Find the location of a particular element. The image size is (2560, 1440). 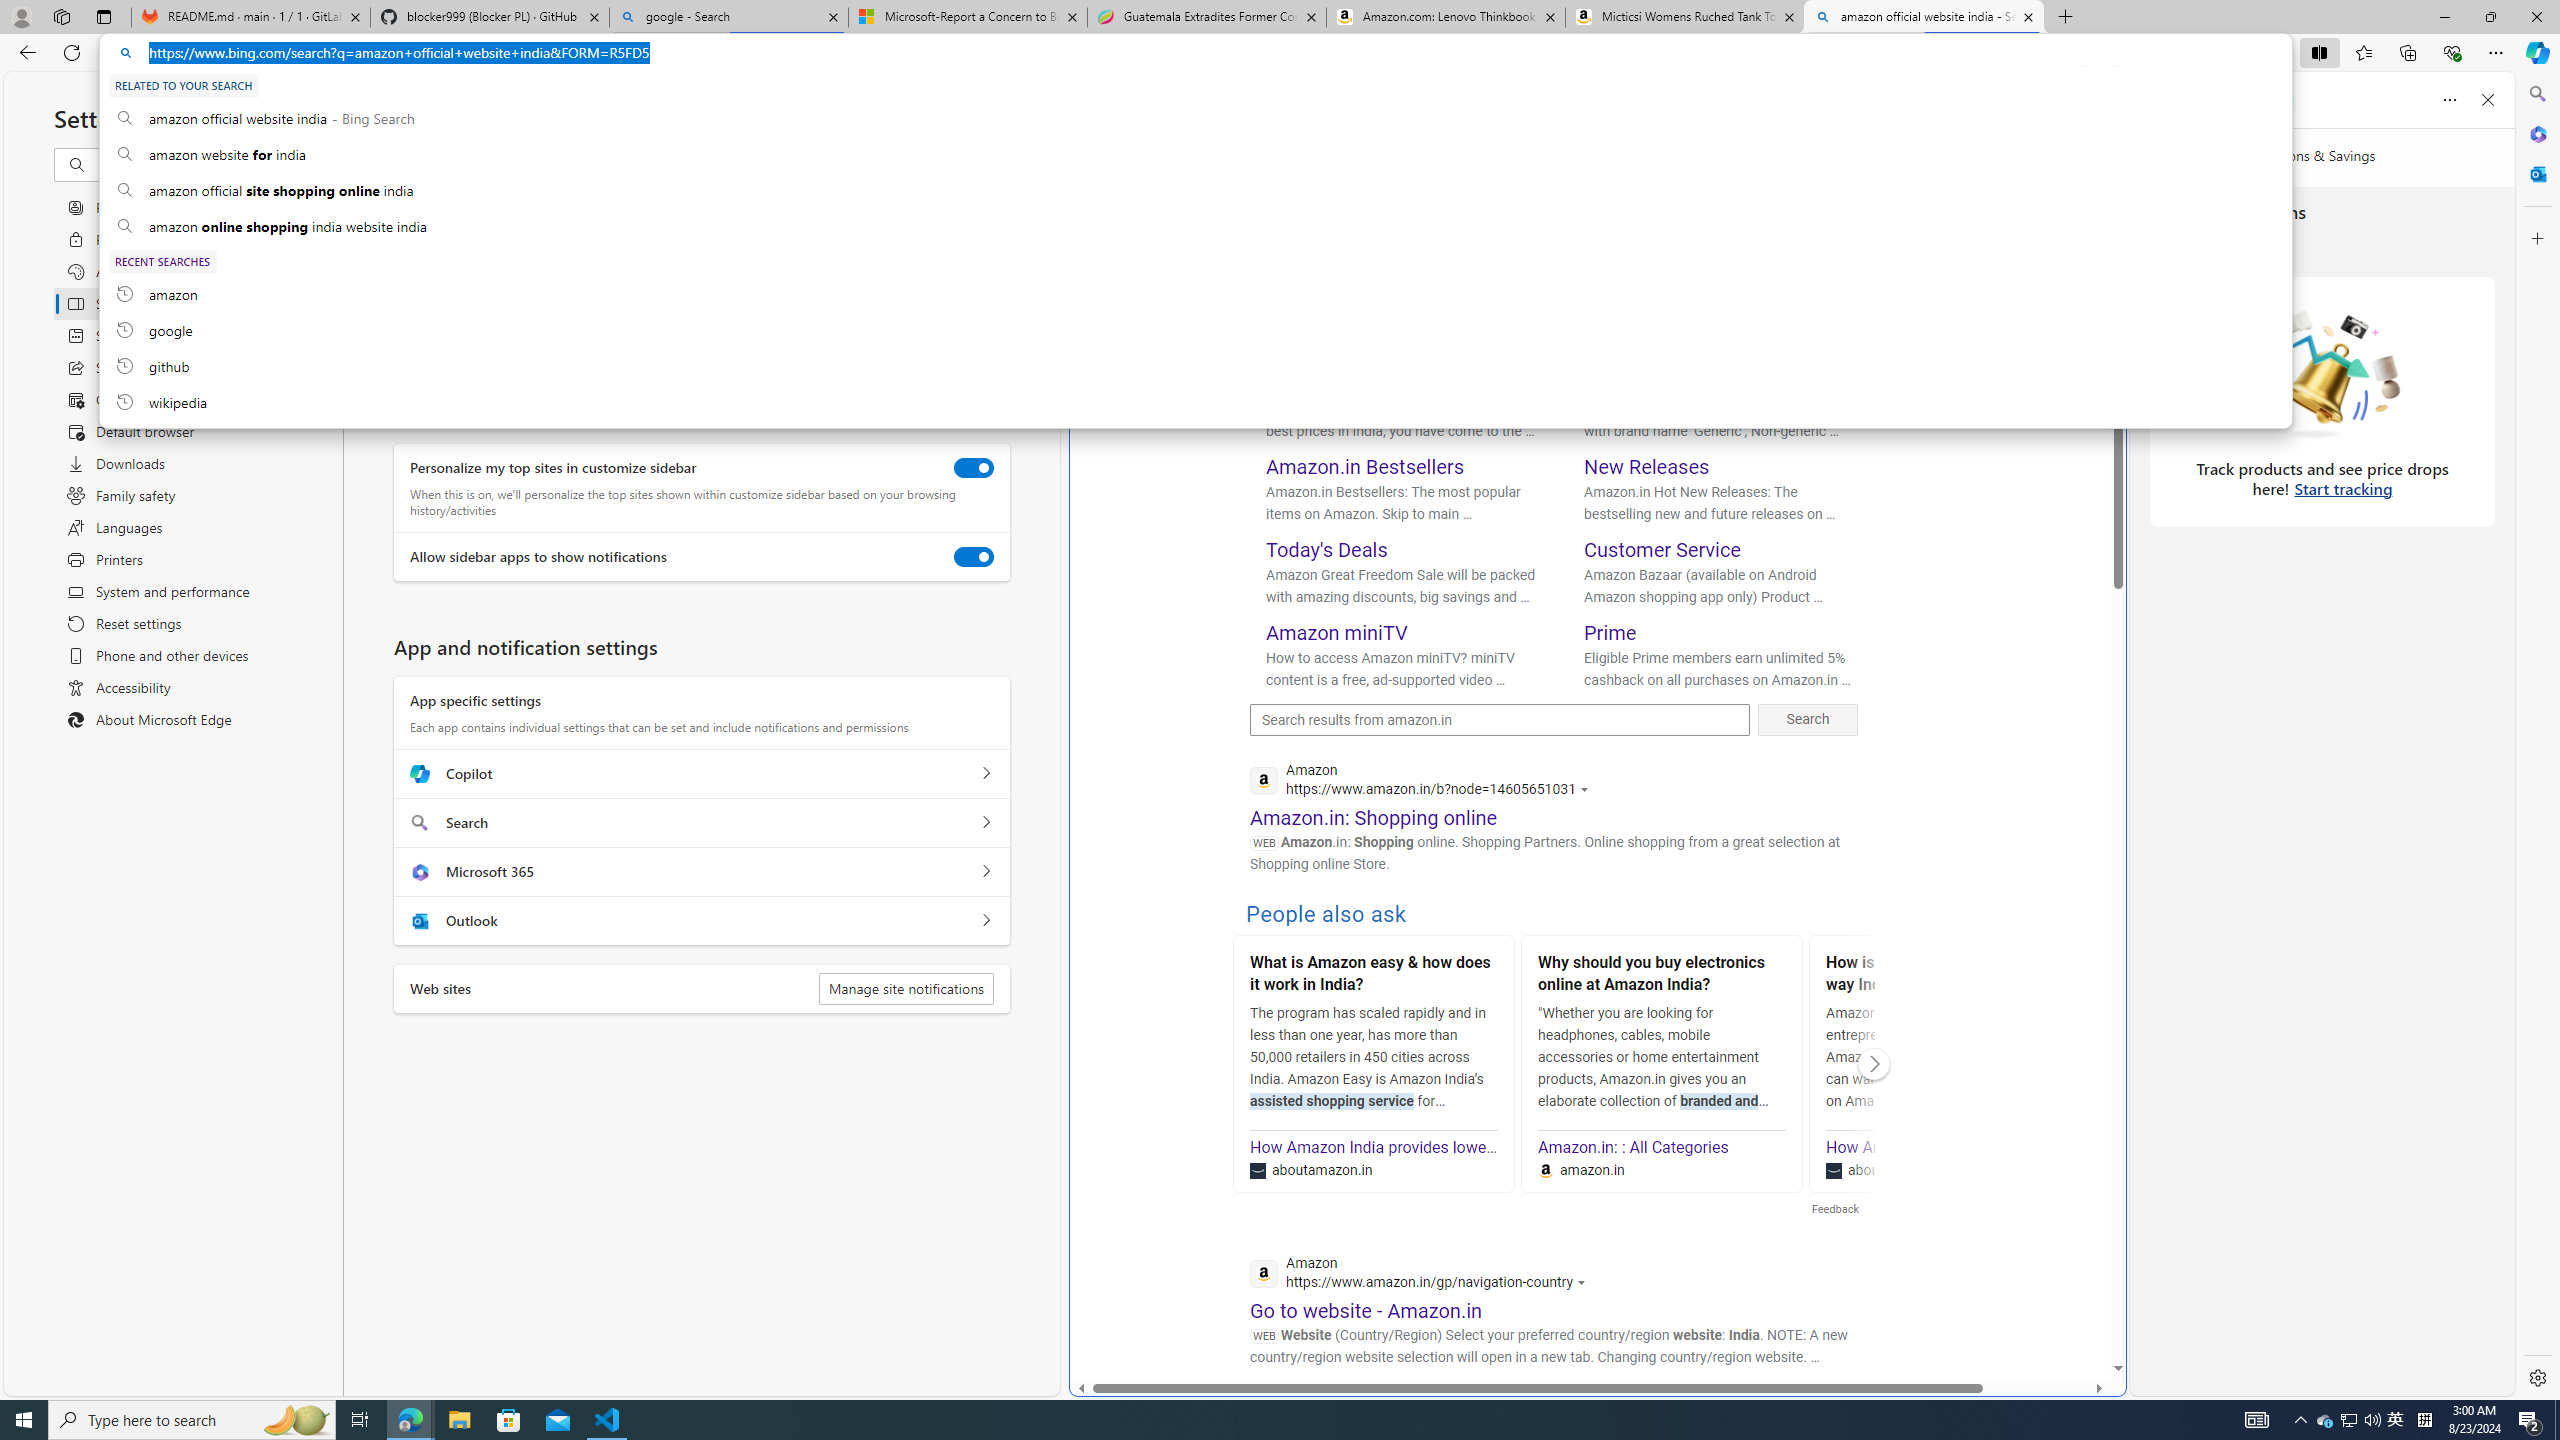

Personalize my top sites in customize sidebar is located at coordinates (974, 468).